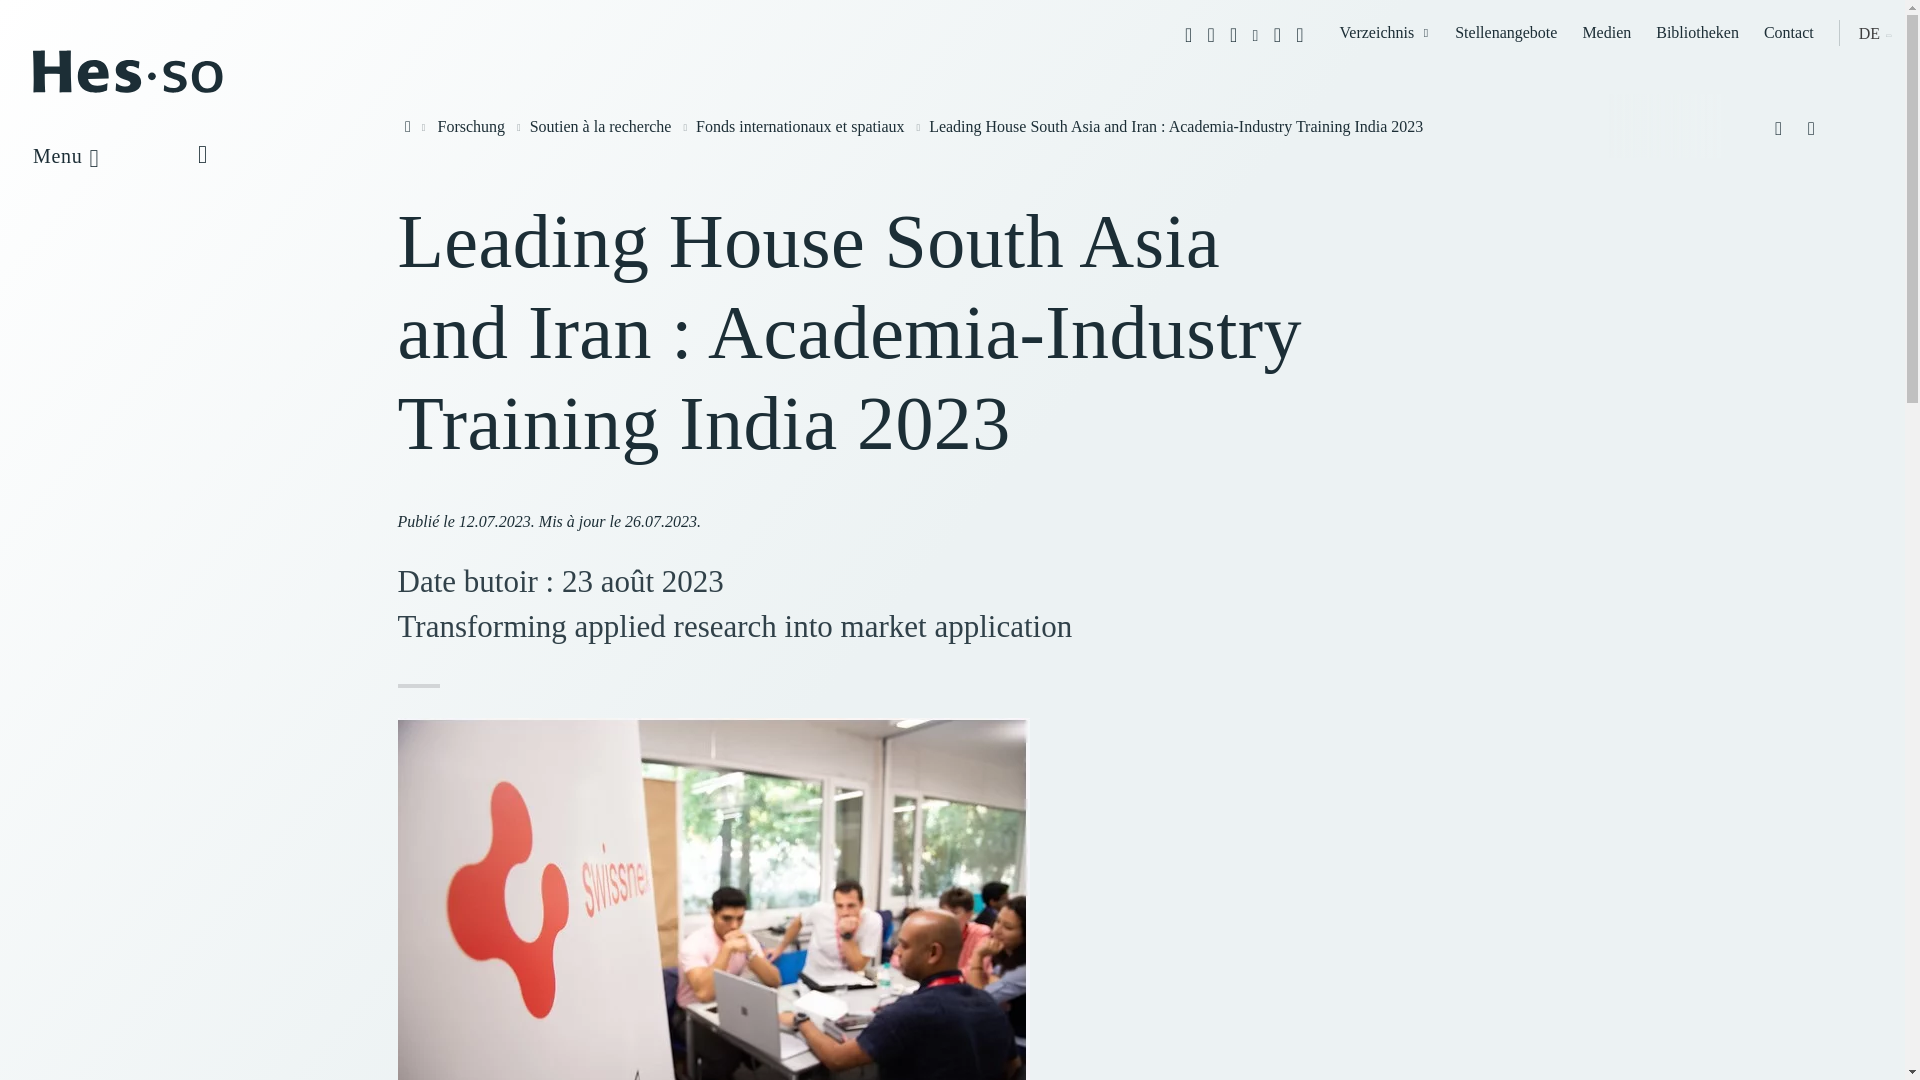 This screenshot has height=1080, width=1920. Describe the element at coordinates (1385, 32) in the screenshot. I see `Verzeichnis` at that location.